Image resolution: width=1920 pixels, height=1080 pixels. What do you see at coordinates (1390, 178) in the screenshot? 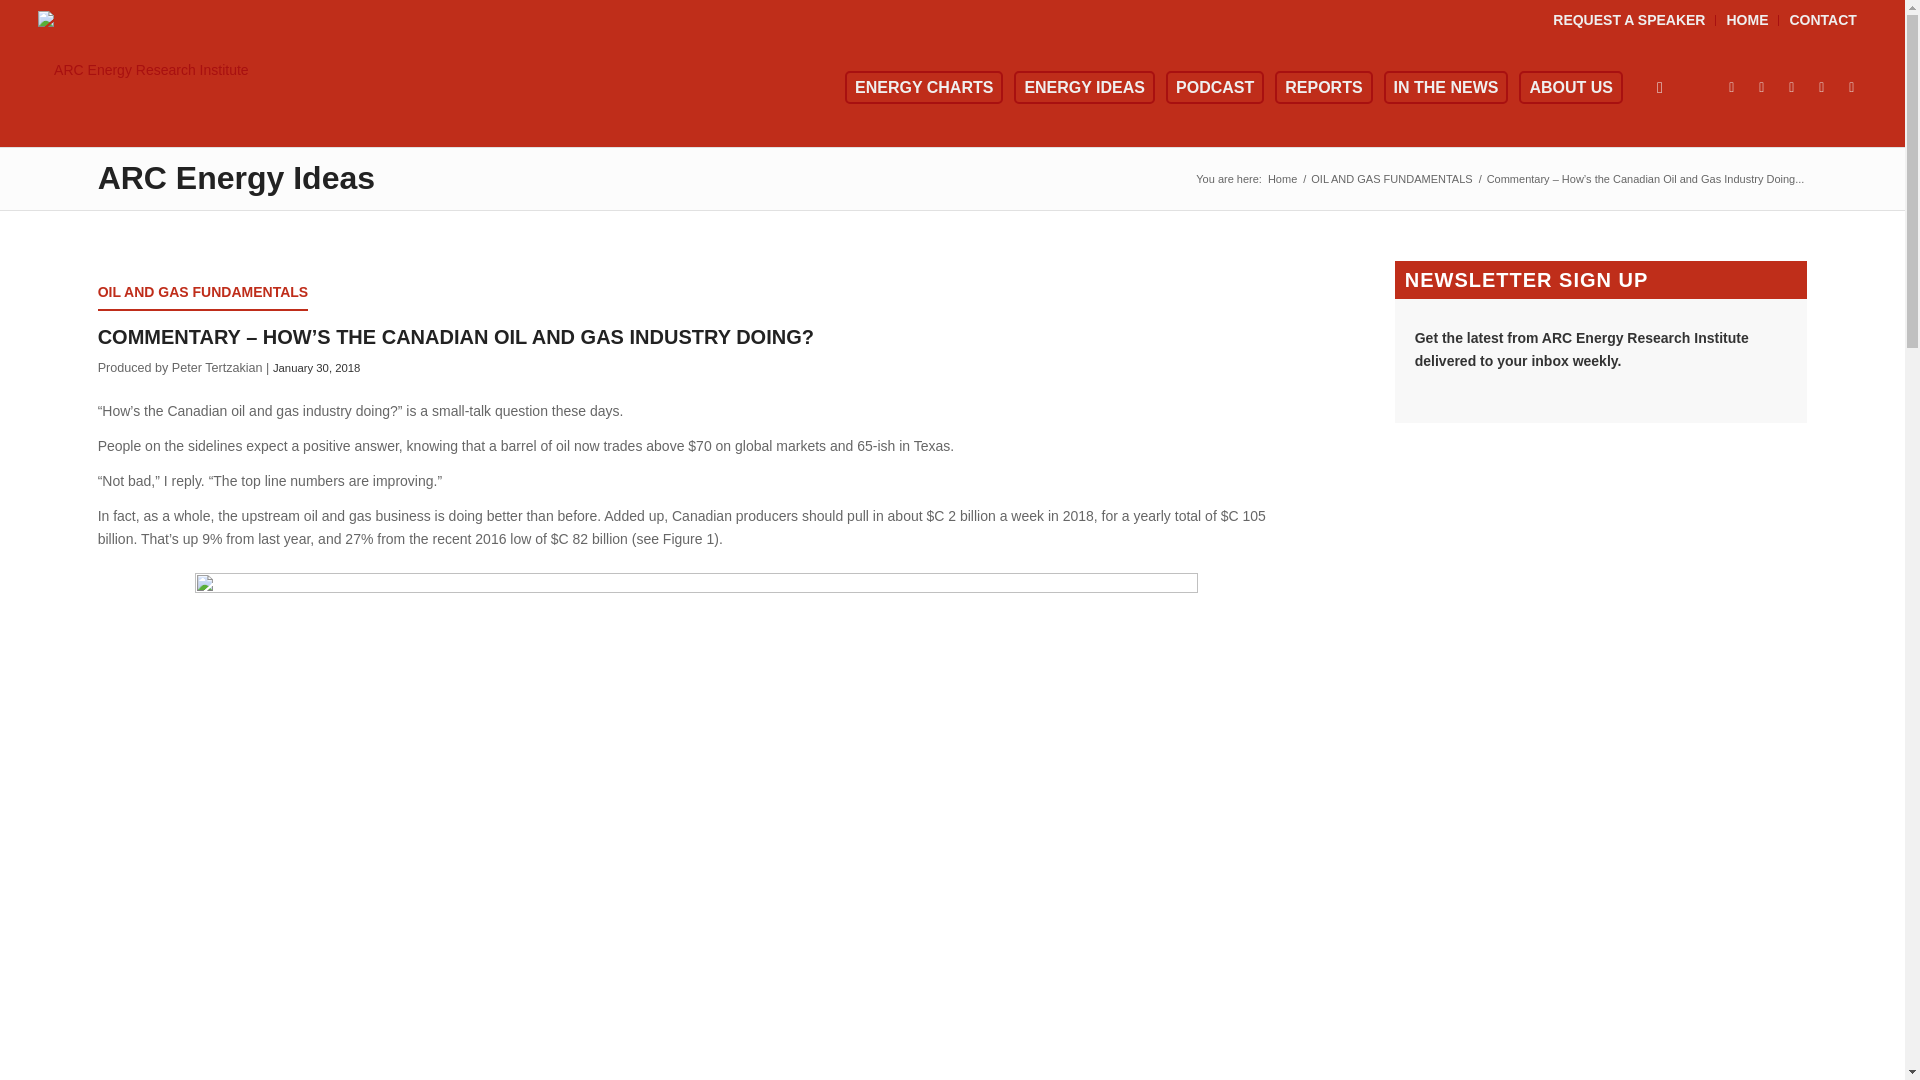
I see `OIL AND GAS FUNDAMENTALS` at bounding box center [1390, 178].